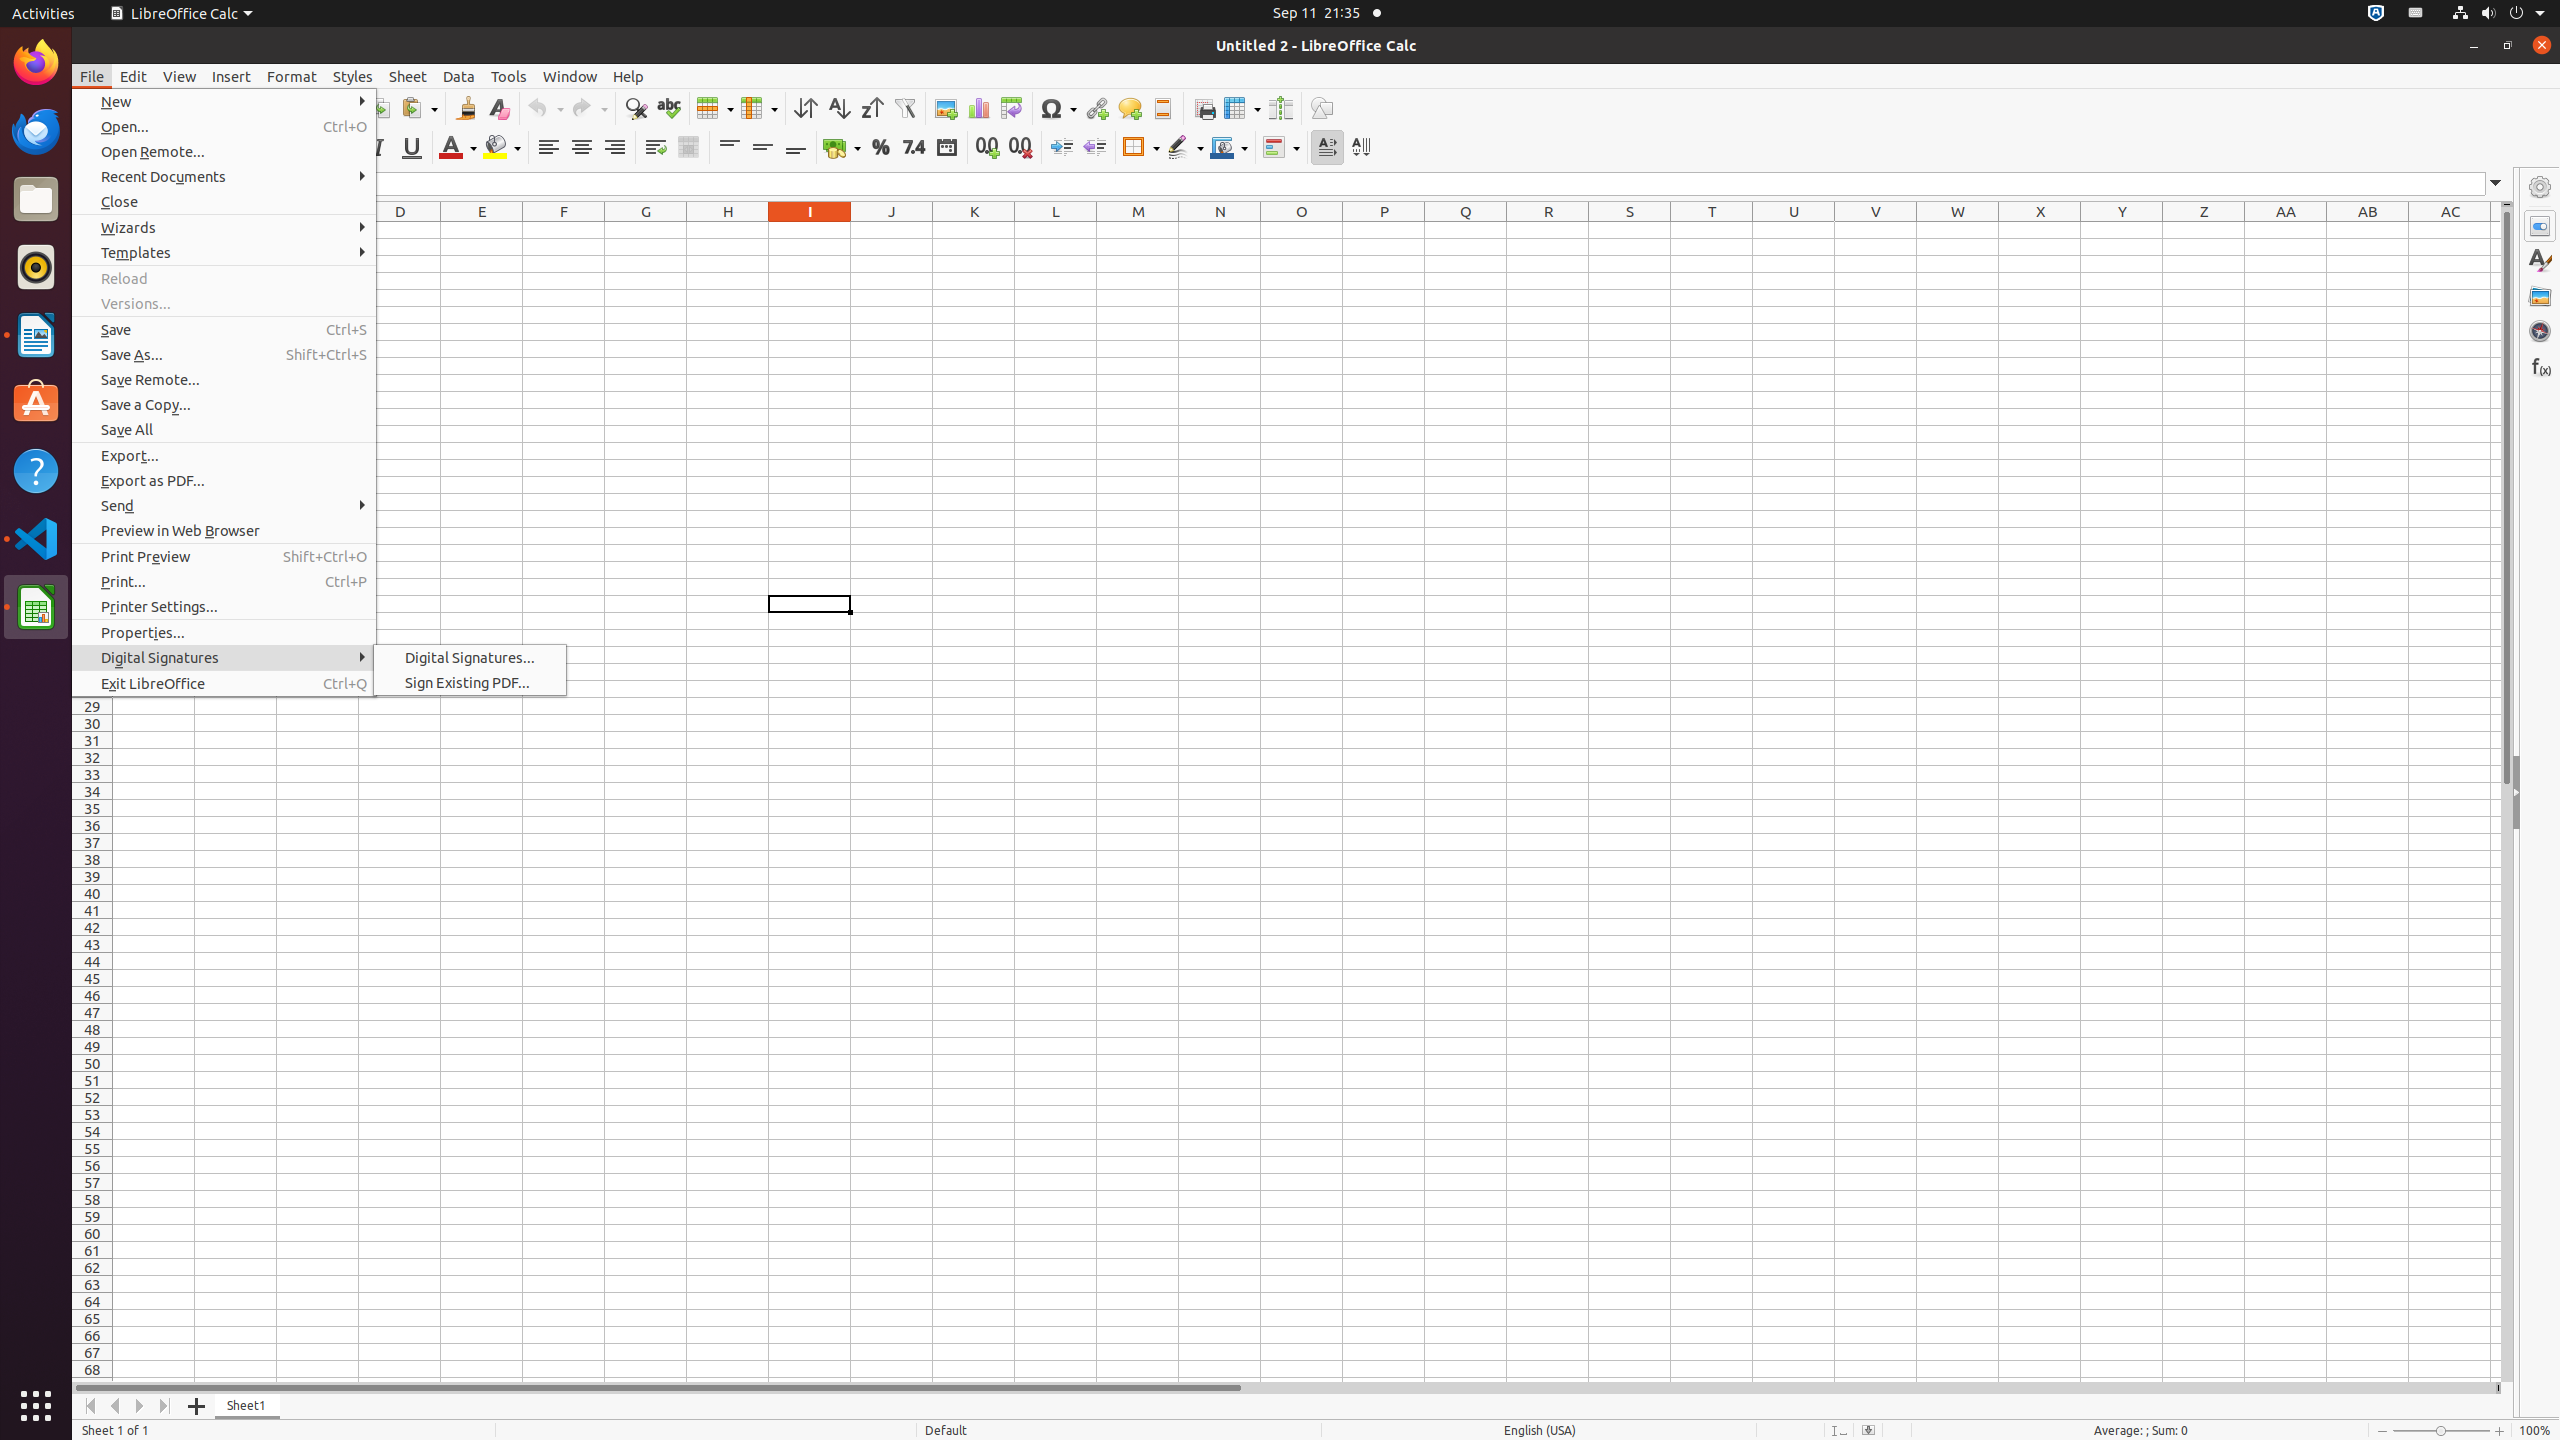 This screenshot has width=2560, height=1440. What do you see at coordinates (458, 148) in the screenshot?
I see `Font Color` at bounding box center [458, 148].